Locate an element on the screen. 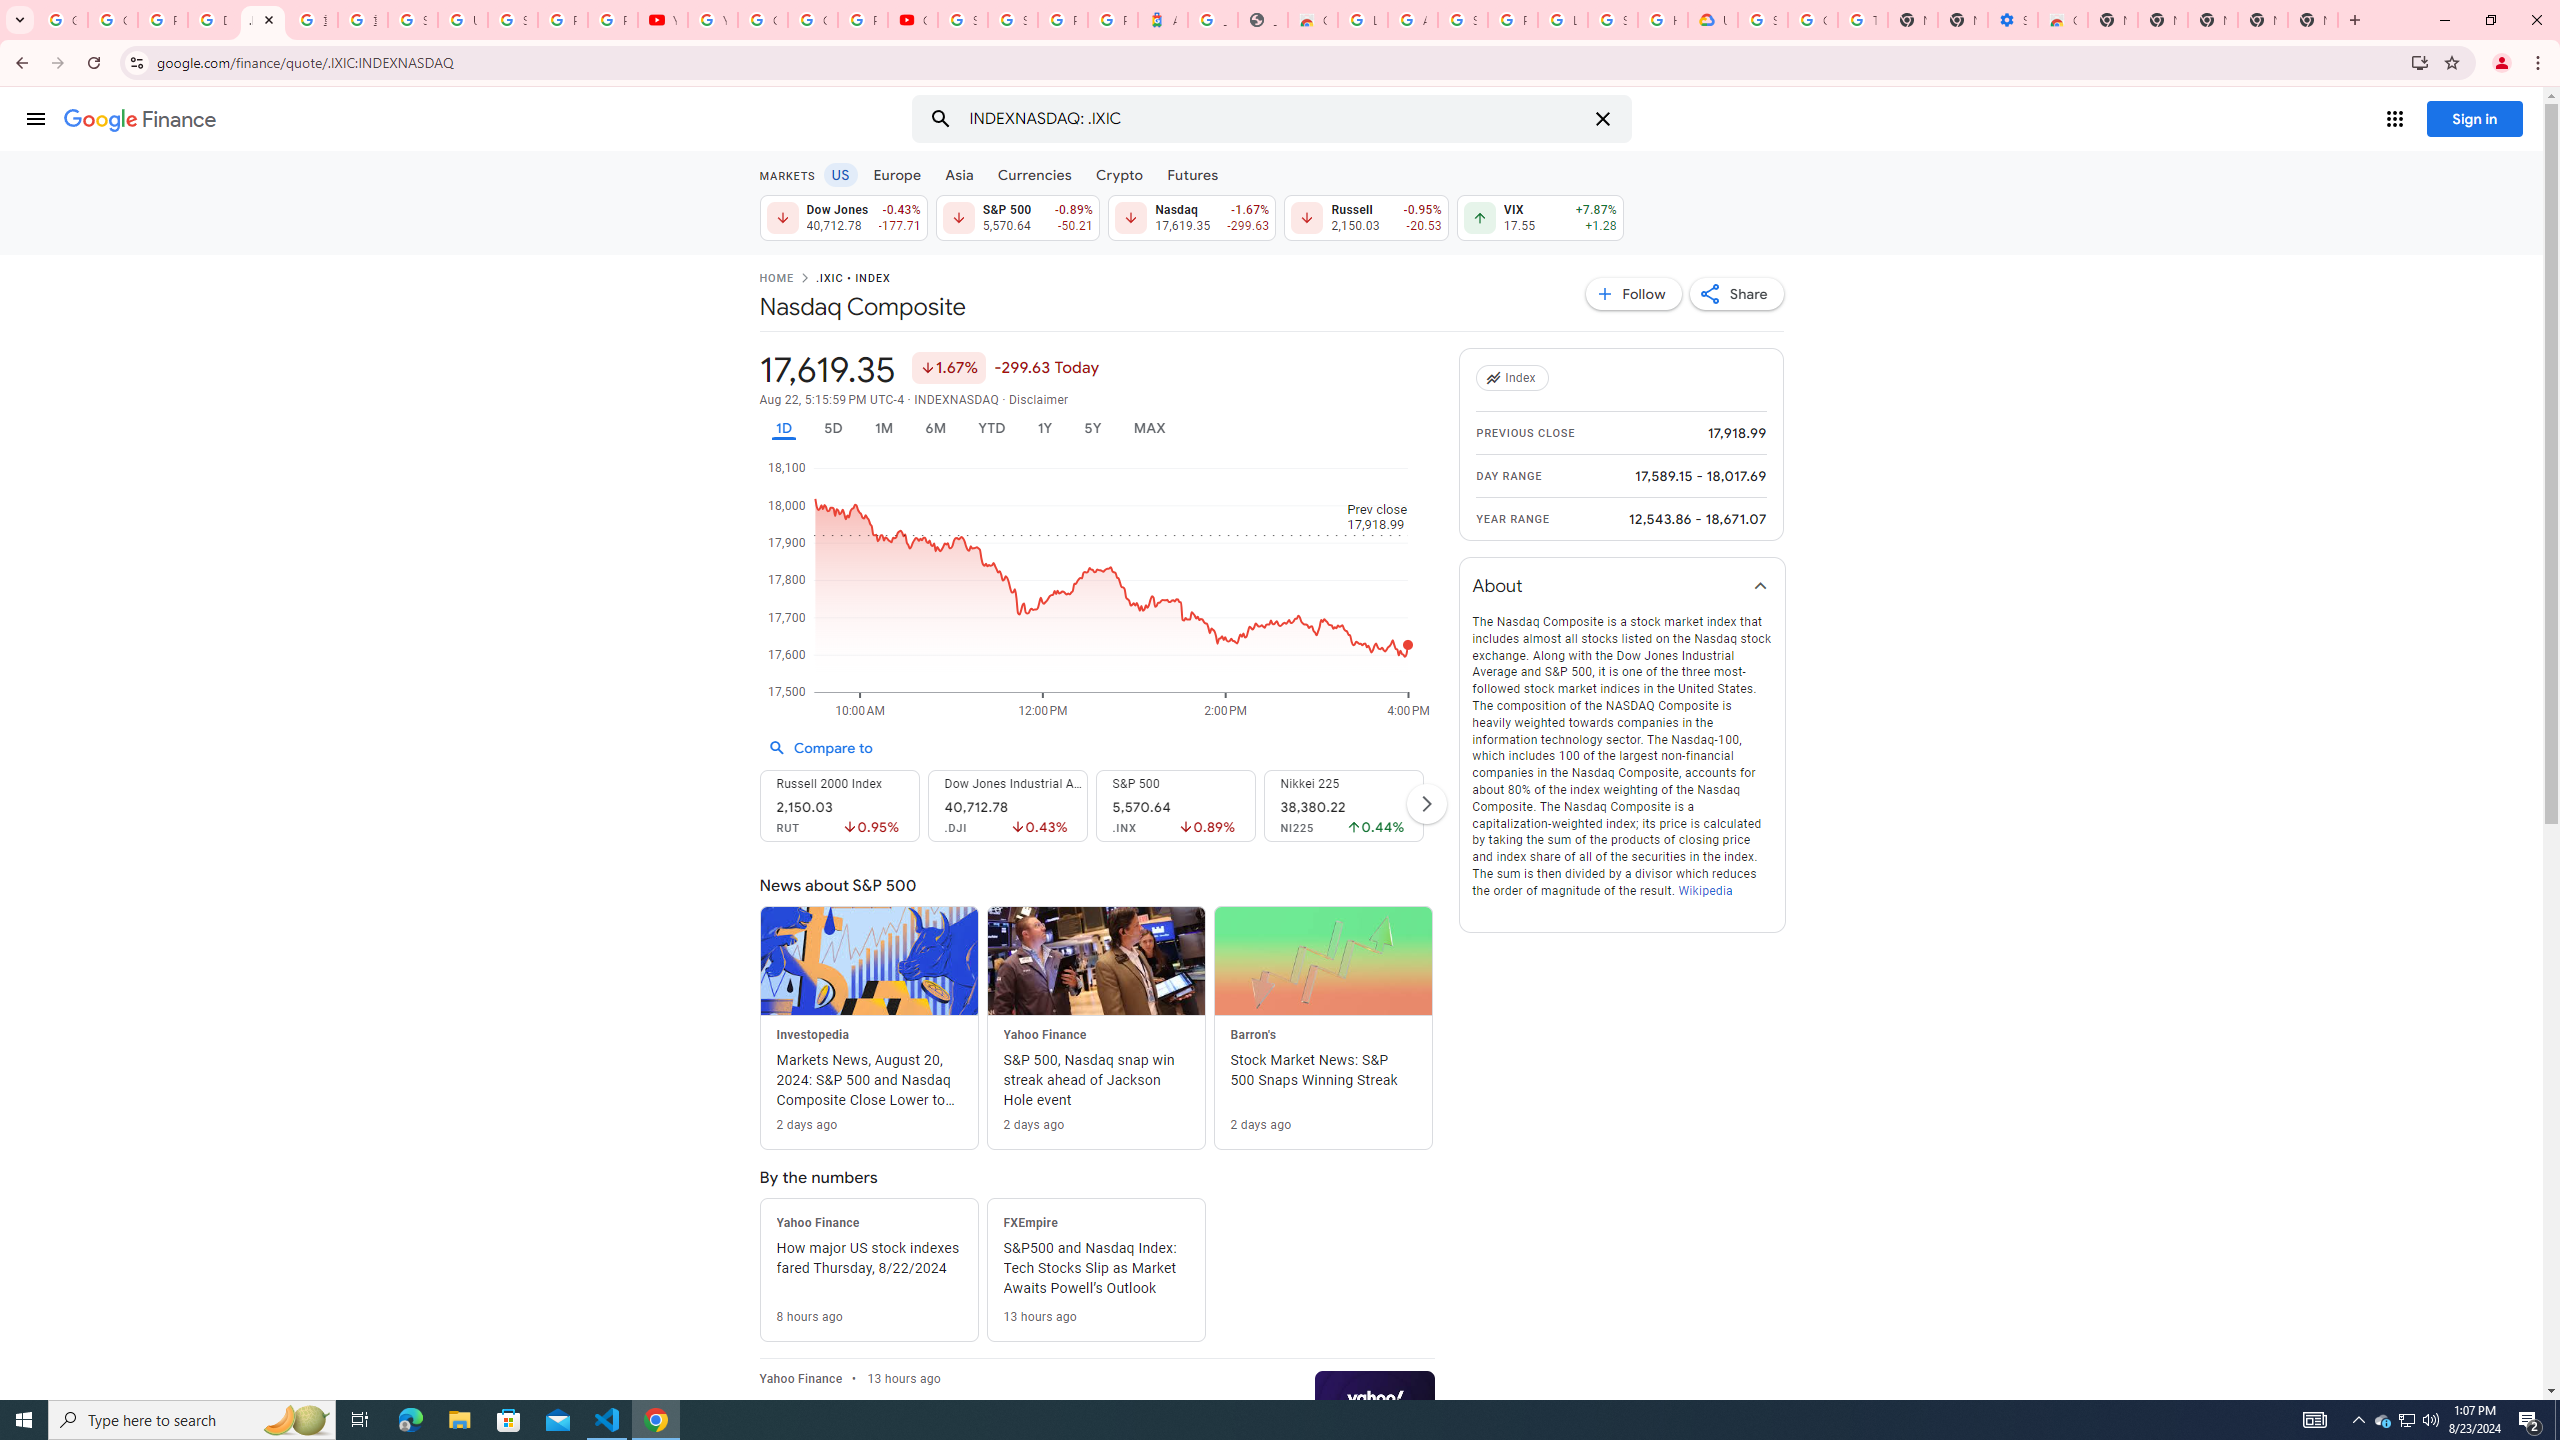 This screenshot has height=1440, width=2560. Google Account Help is located at coordinates (762, 20).